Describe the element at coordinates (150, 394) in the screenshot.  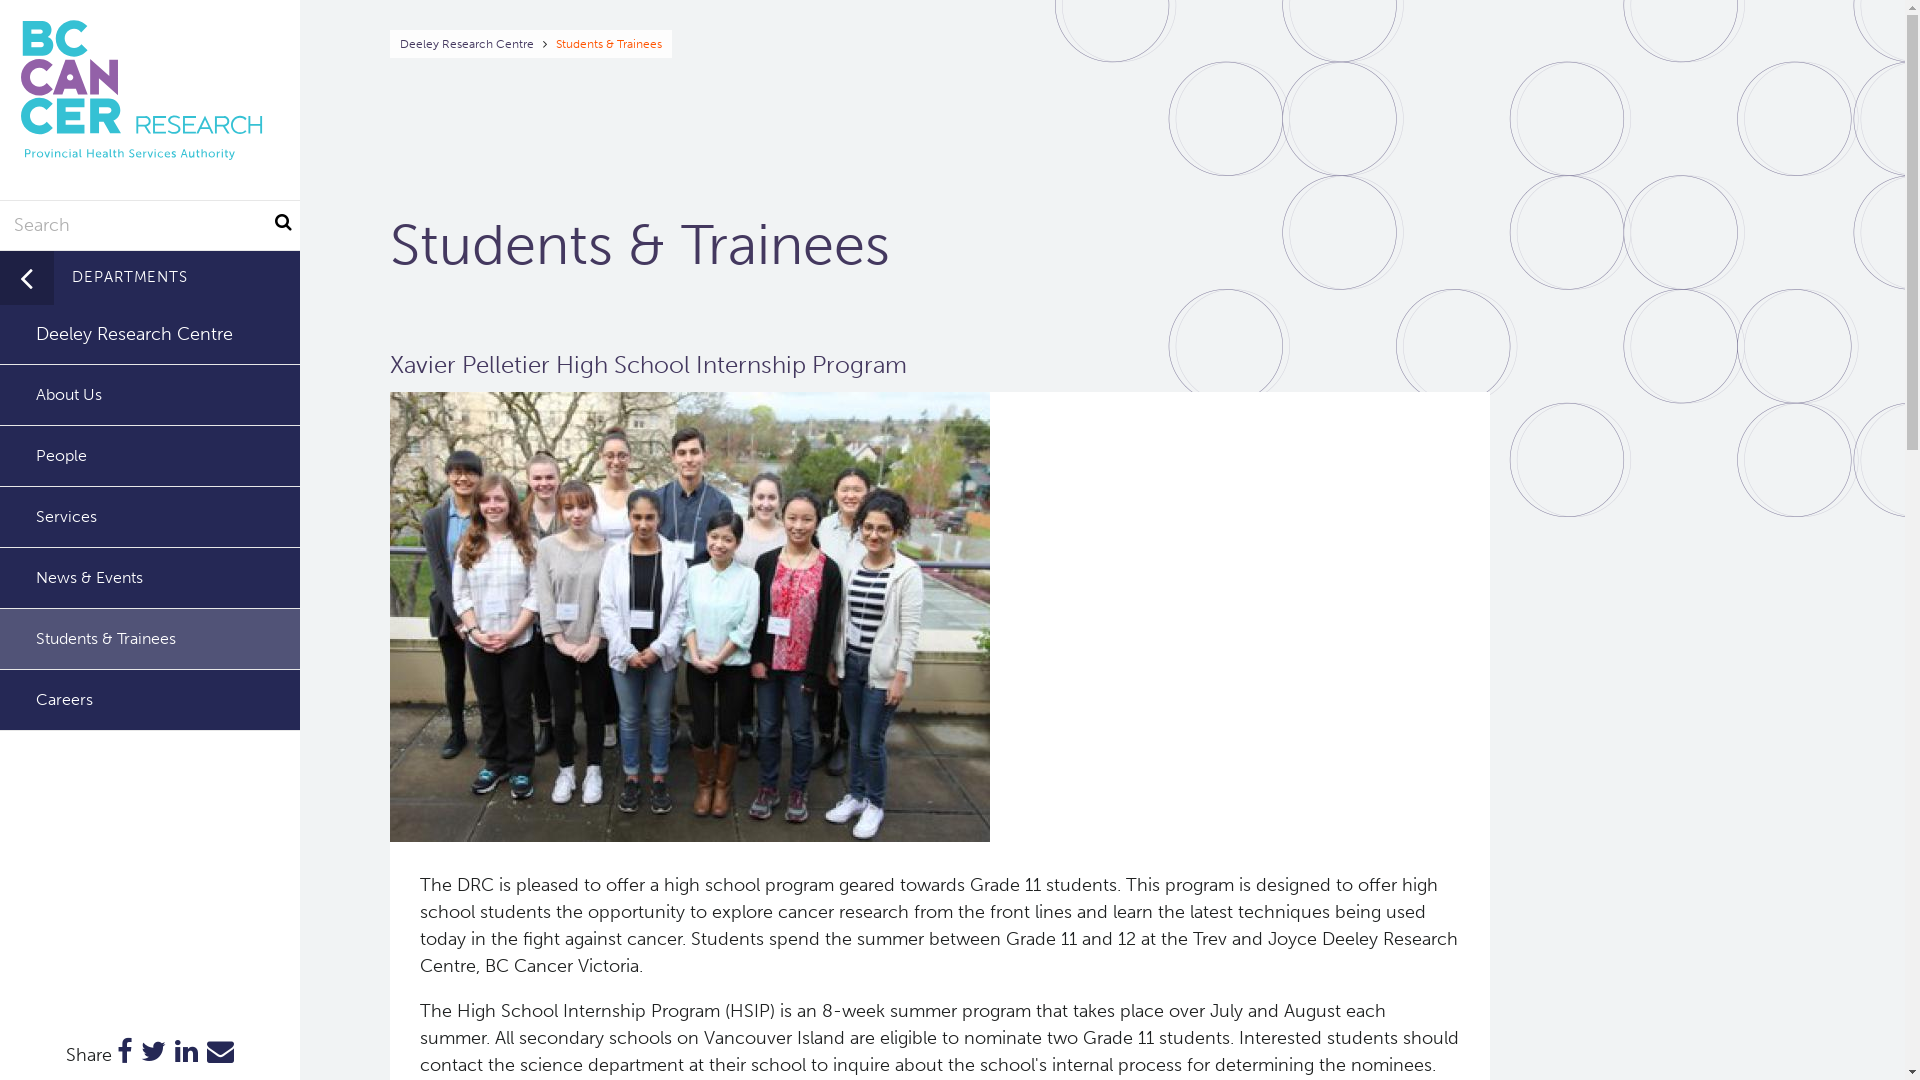
I see `About Us` at that location.